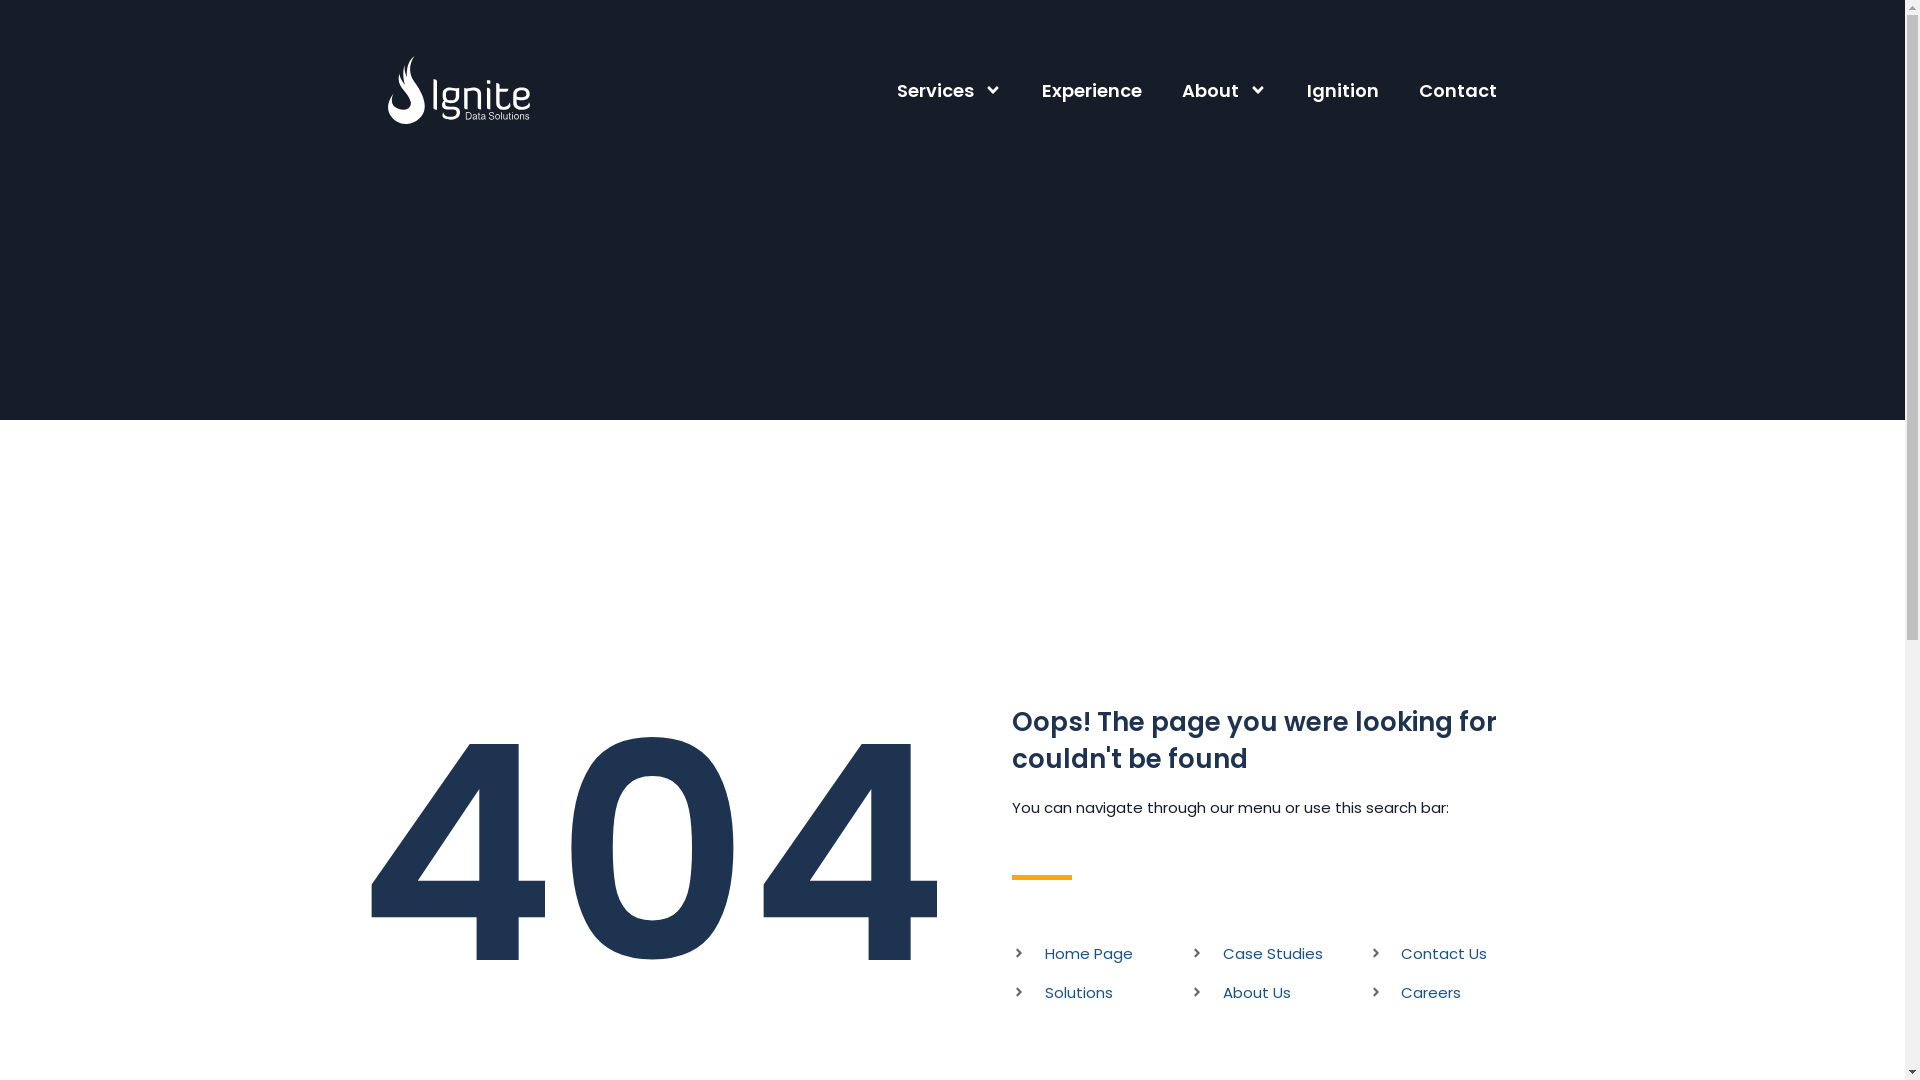  I want to click on Contact Us, so click(1458, 954).